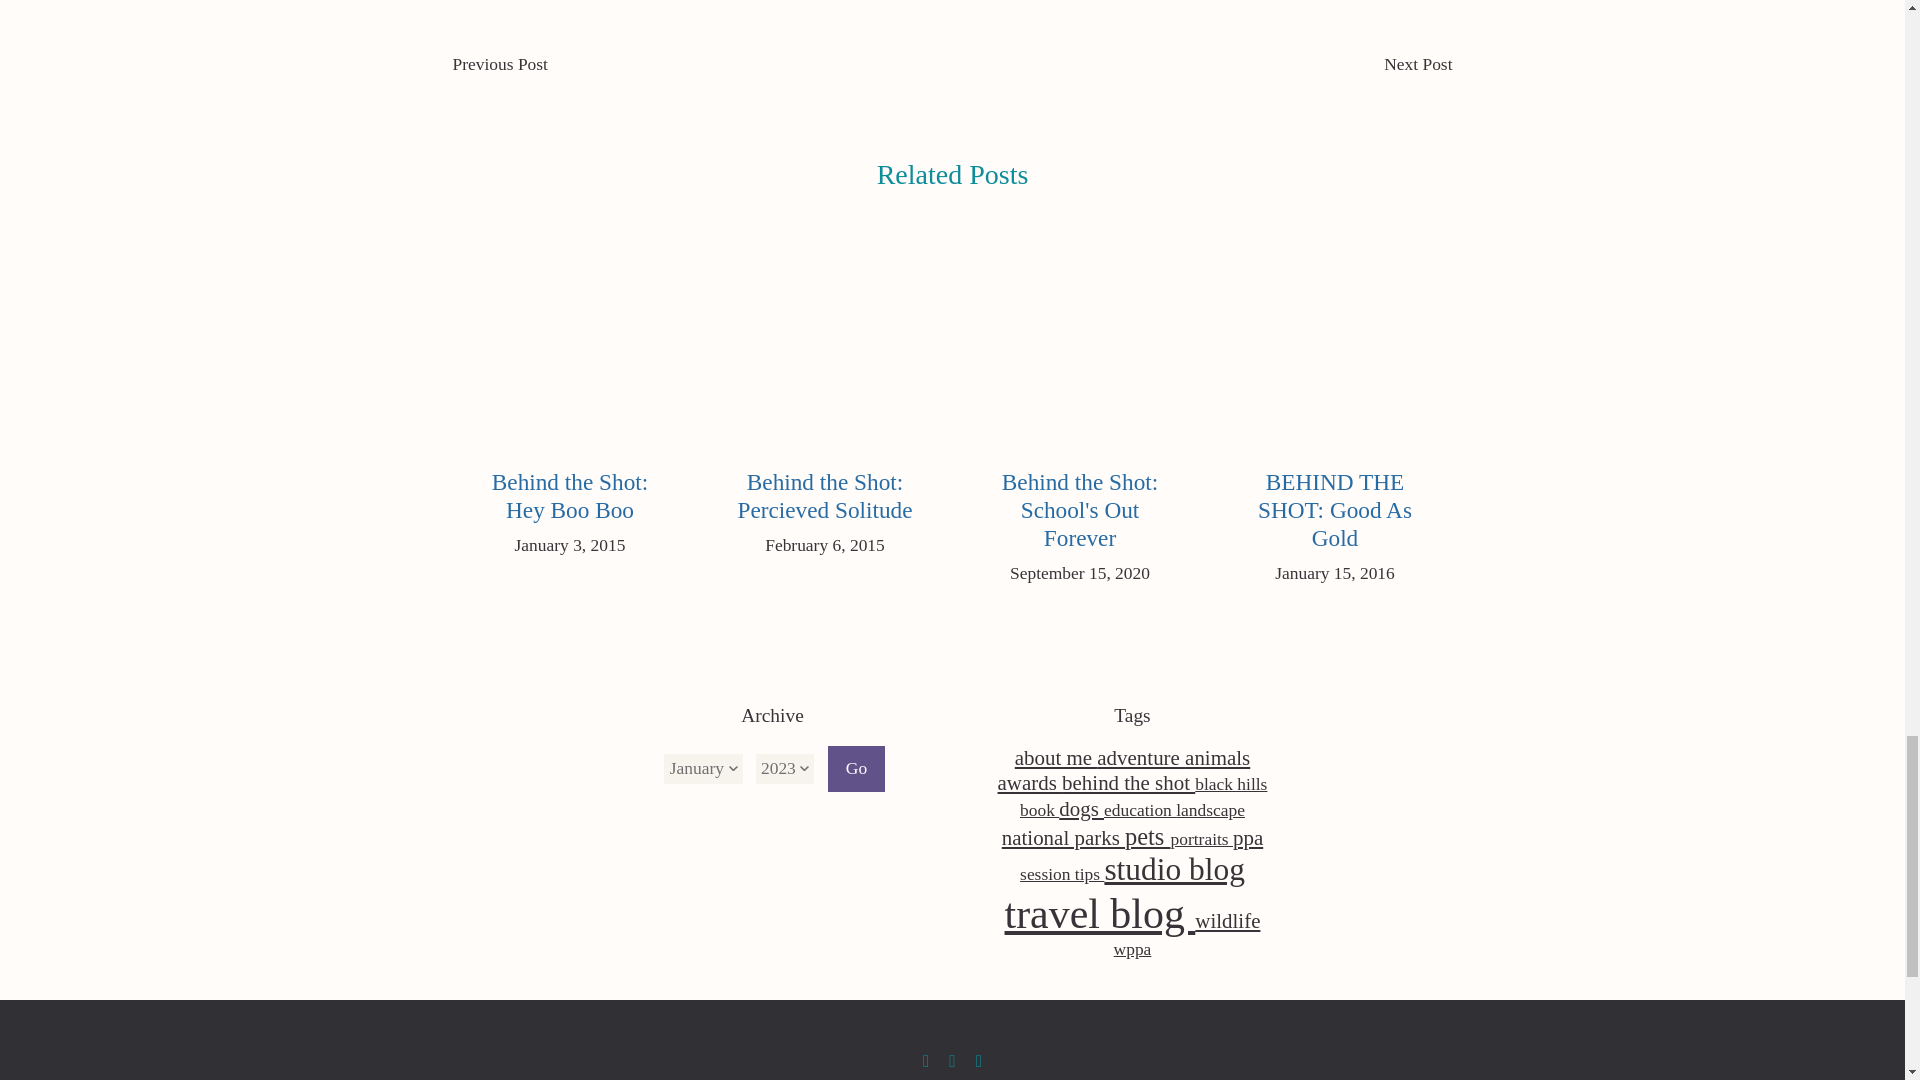  Describe the element at coordinates (499, 64) in the screenshot. I see `Previous Post` at that location.